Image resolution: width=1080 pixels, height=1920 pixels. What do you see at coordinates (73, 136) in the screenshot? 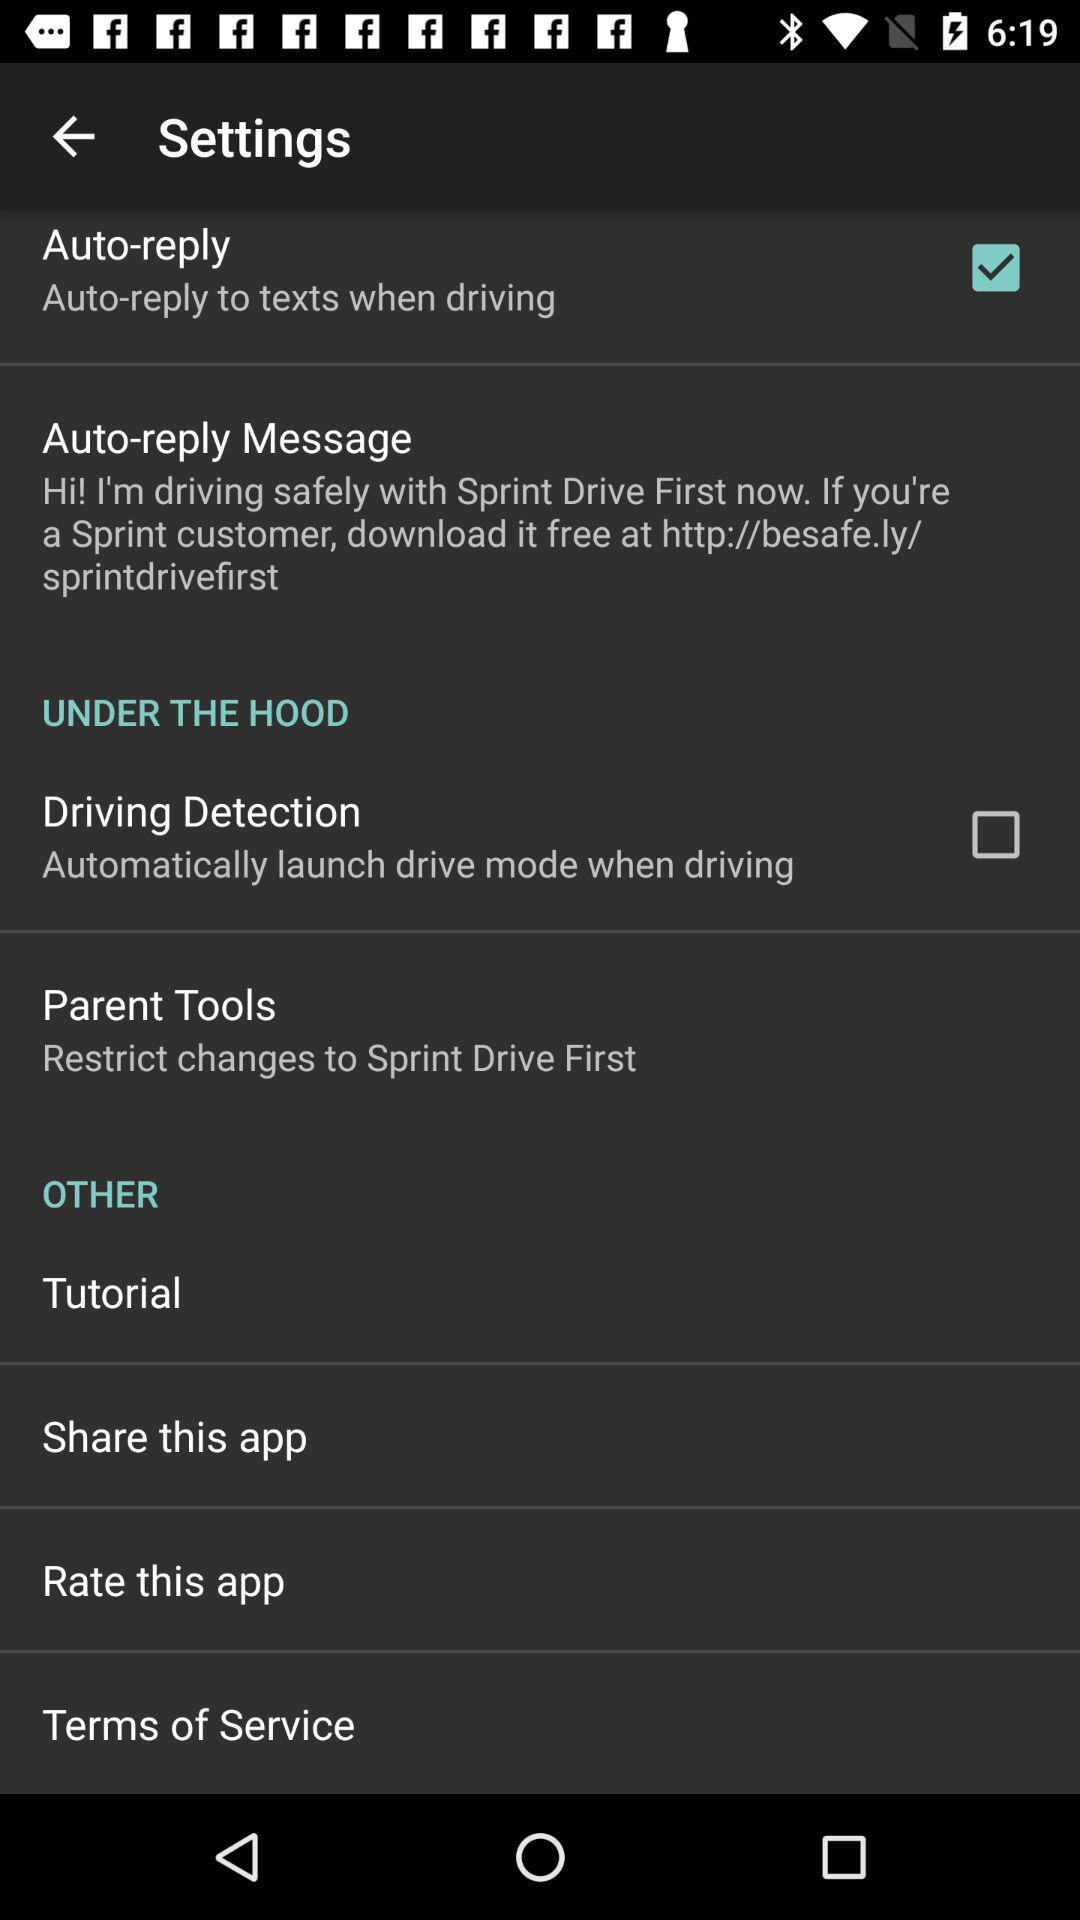
I see `launch the item next to the settings app` at bounding box center [73, 136].